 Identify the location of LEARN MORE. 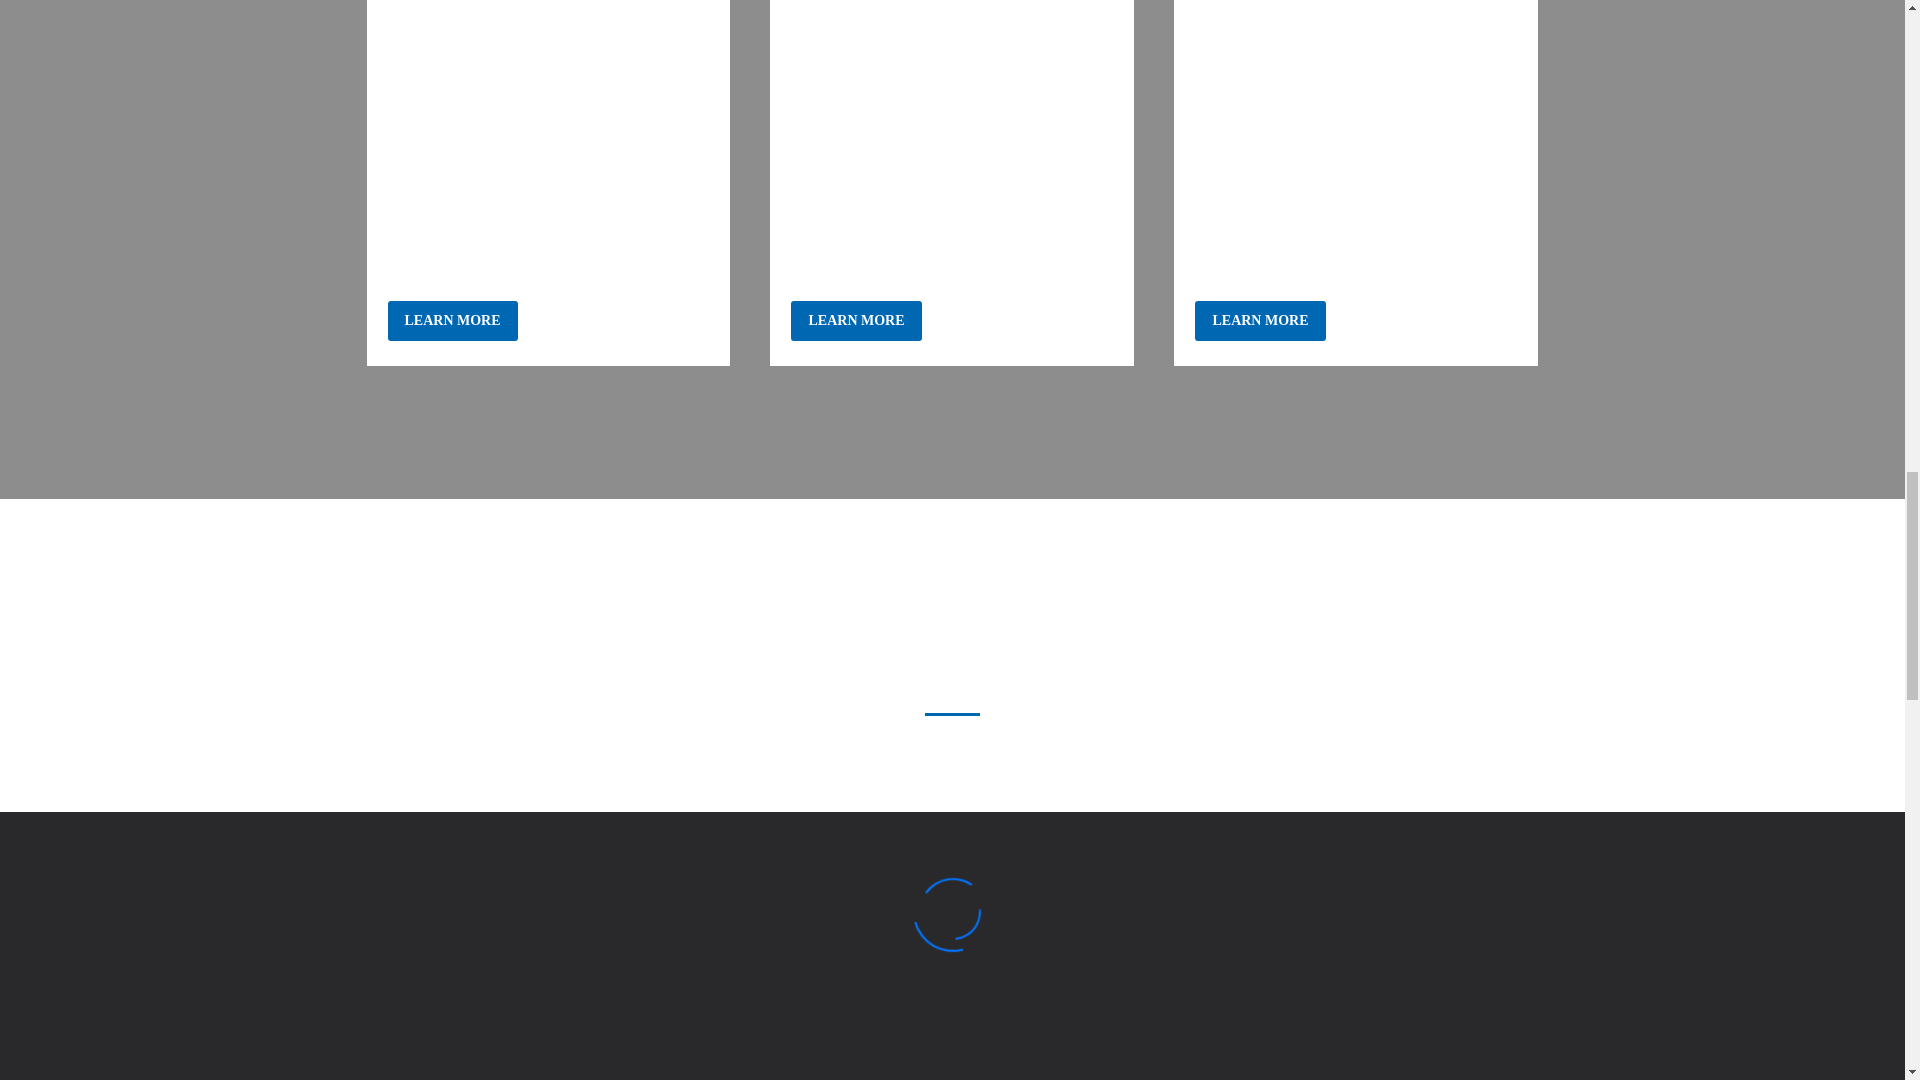
(1259, 321).